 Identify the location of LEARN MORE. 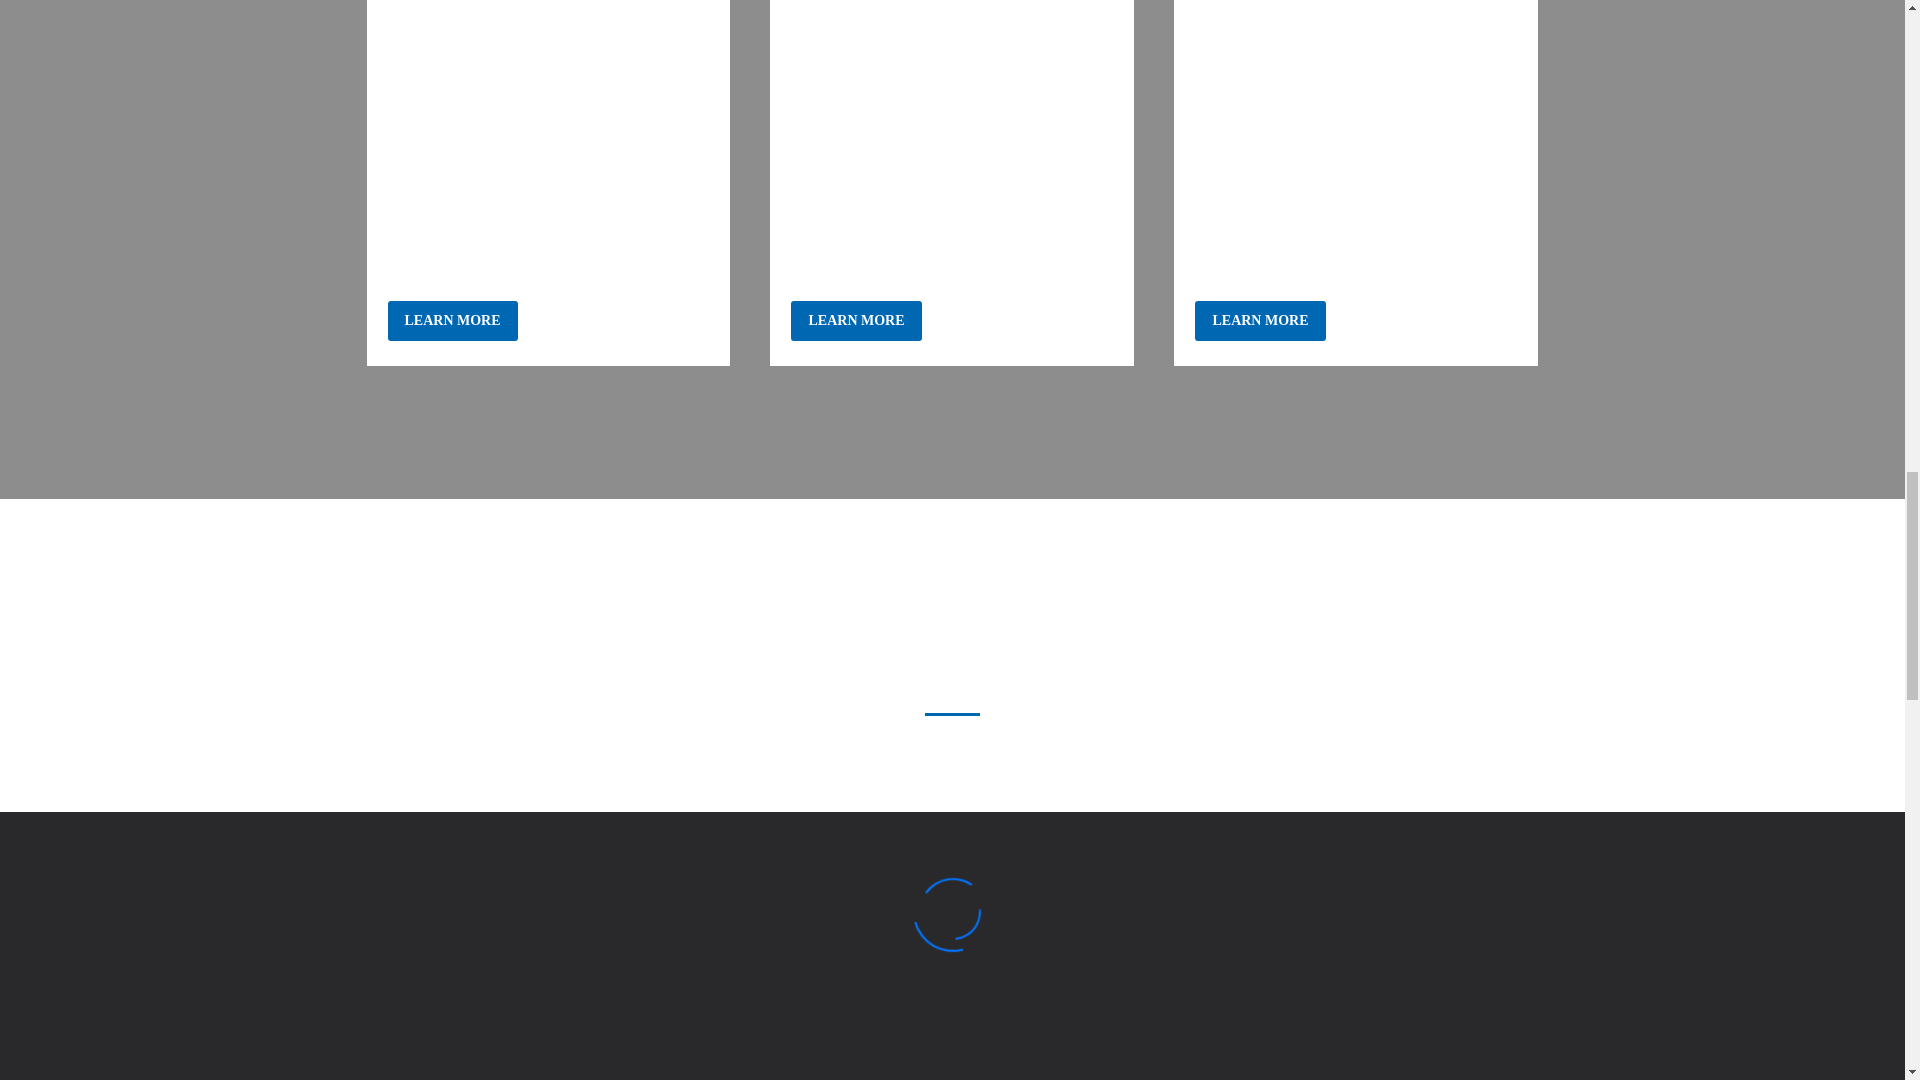
(1259, 321).